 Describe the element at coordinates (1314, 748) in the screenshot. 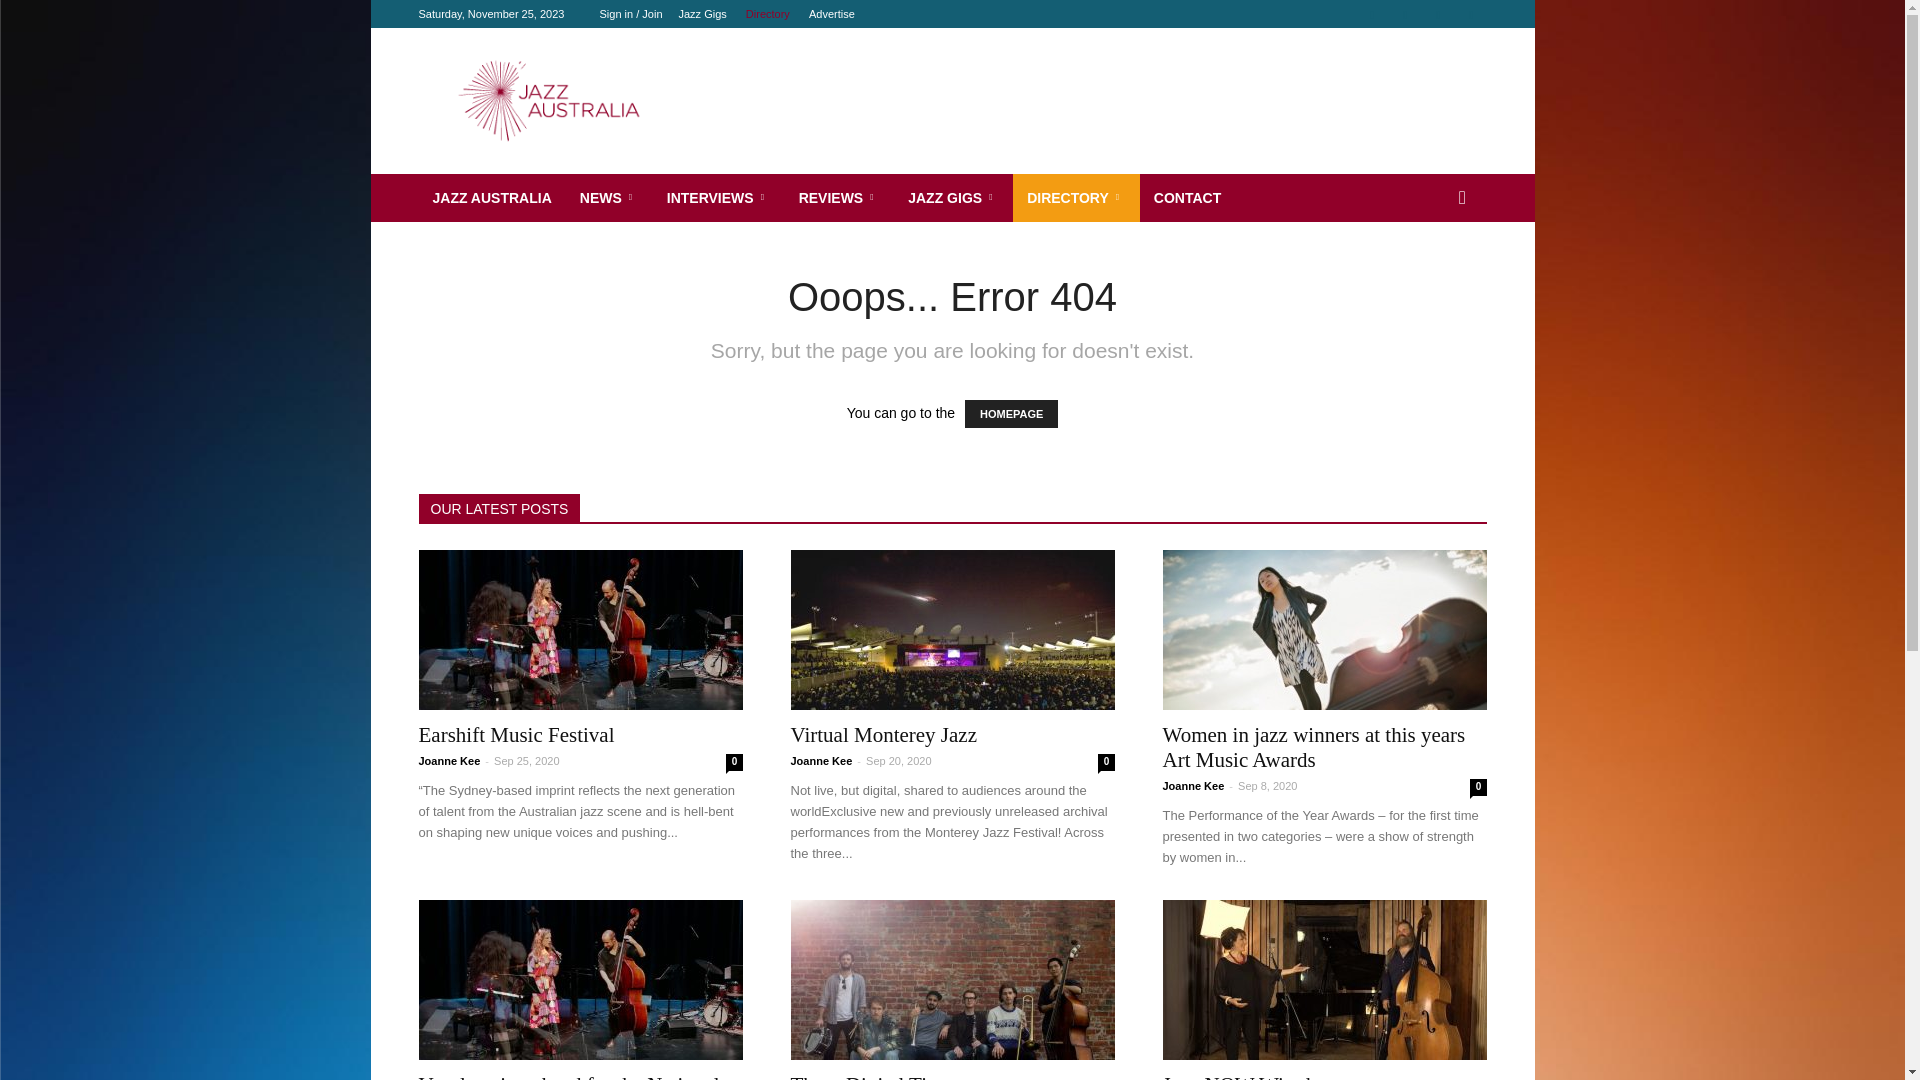

I see `Women in jazz winners at this years Art Music Awards` at that location.